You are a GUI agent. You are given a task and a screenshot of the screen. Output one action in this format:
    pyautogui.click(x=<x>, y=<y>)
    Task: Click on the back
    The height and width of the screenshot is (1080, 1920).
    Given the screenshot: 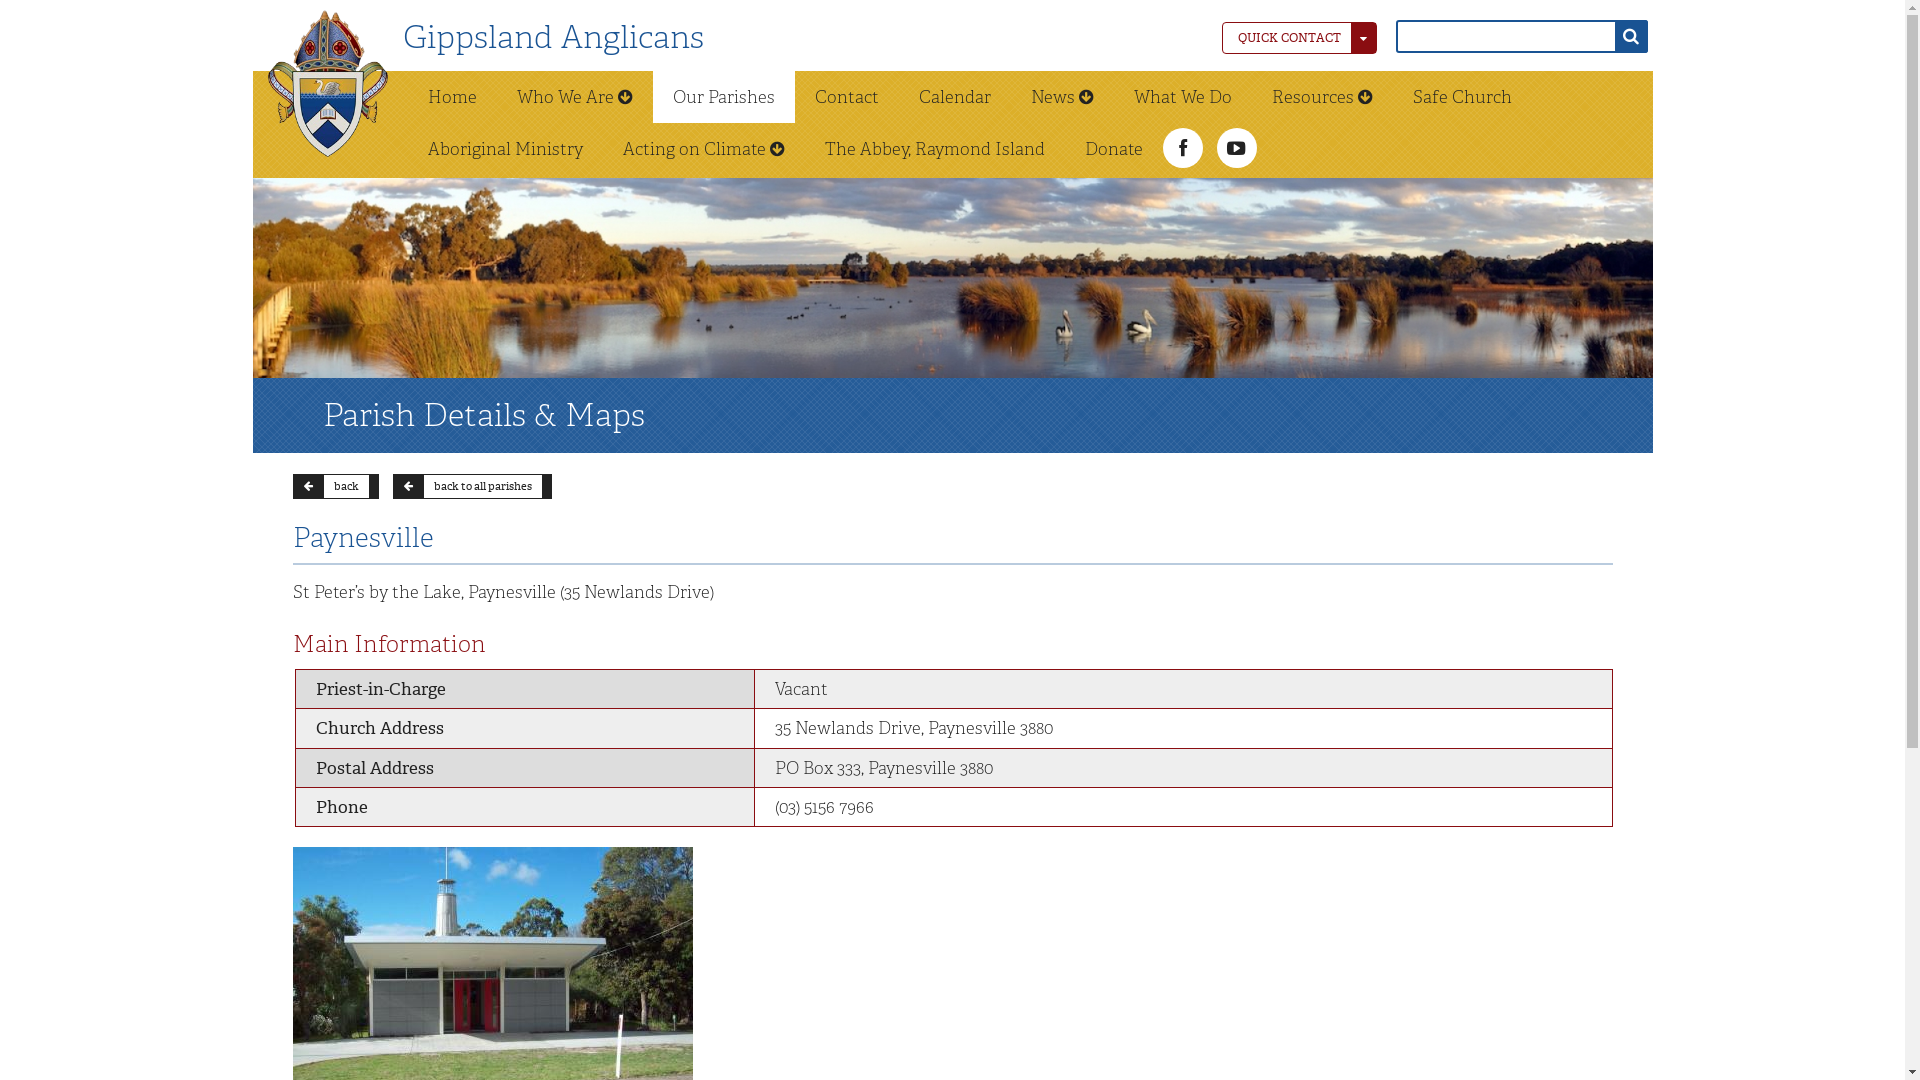 What is the action you would take?
    pyautogui.click(x=335, y=487)
    